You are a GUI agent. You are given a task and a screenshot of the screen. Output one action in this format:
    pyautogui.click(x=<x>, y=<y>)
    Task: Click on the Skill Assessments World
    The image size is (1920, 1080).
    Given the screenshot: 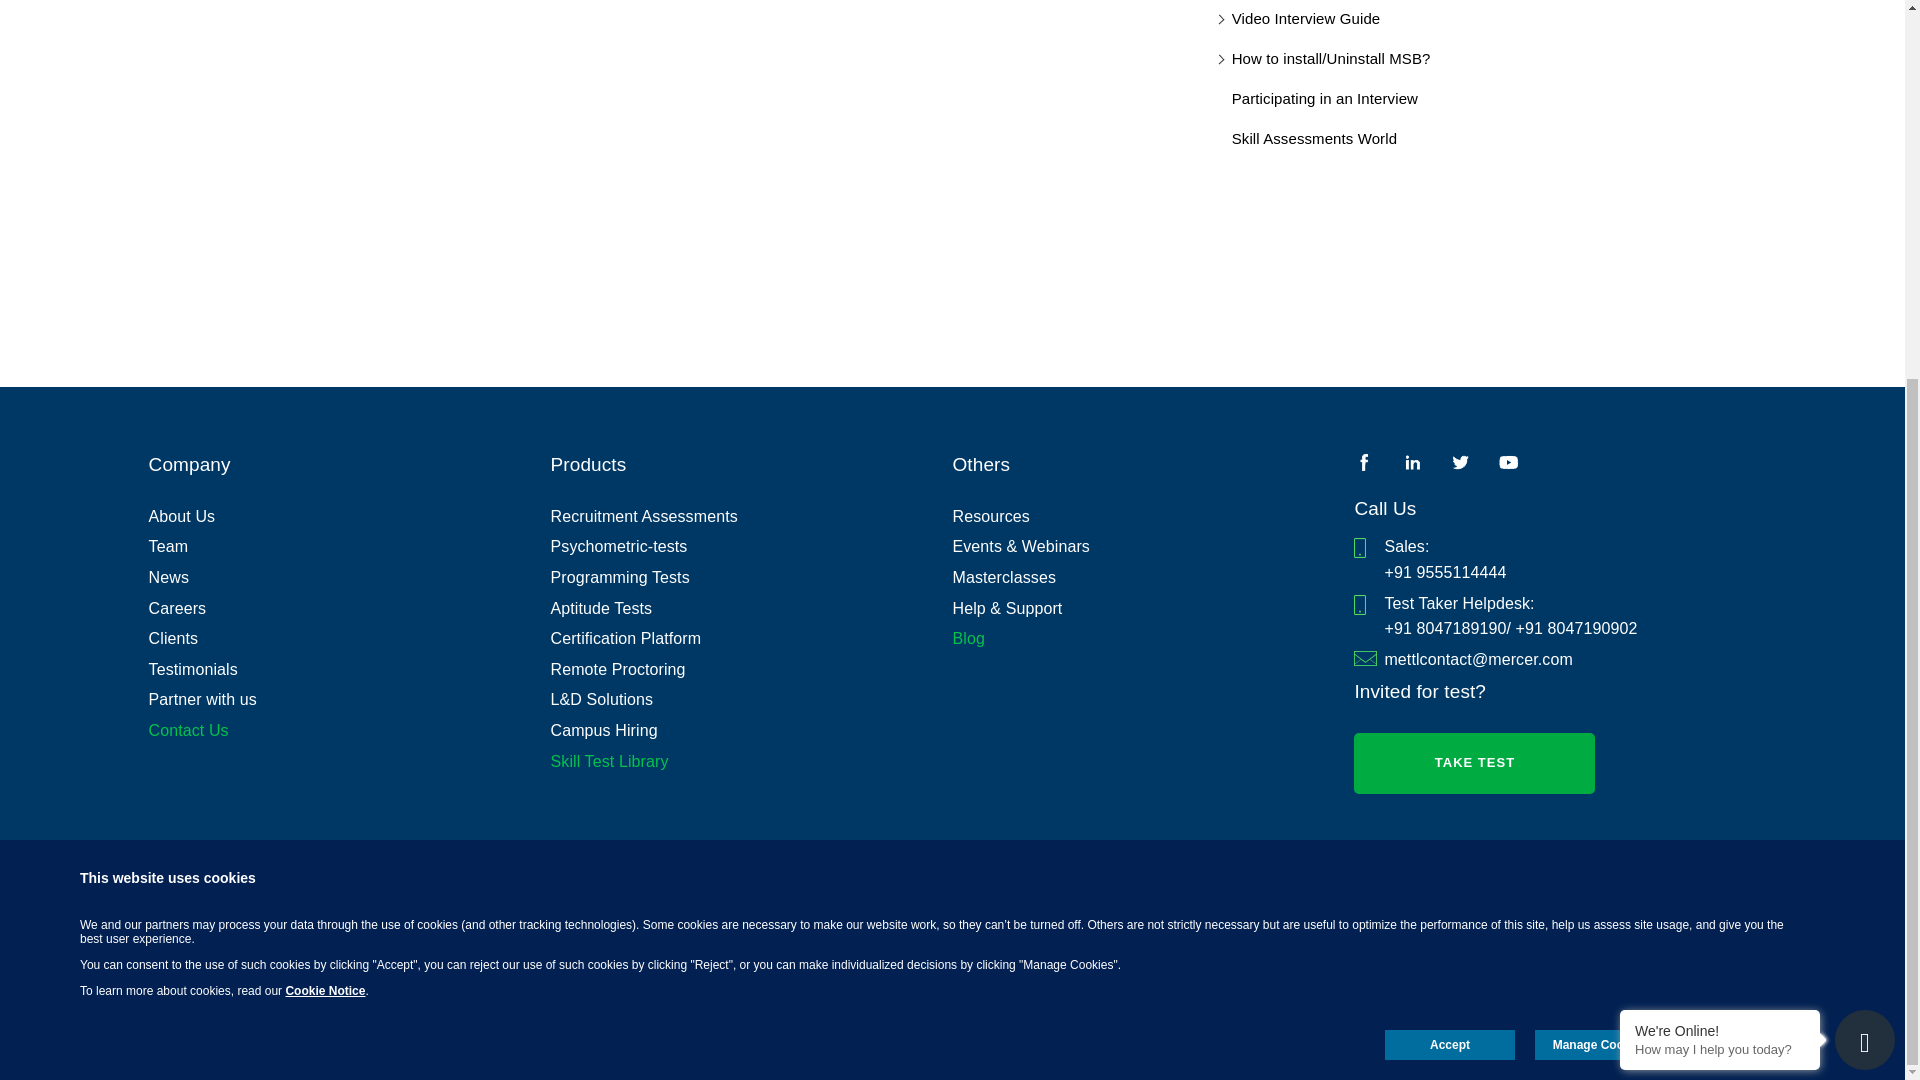 What is the action you would take?
    pyautogui.click(x=1314, y=139)
    